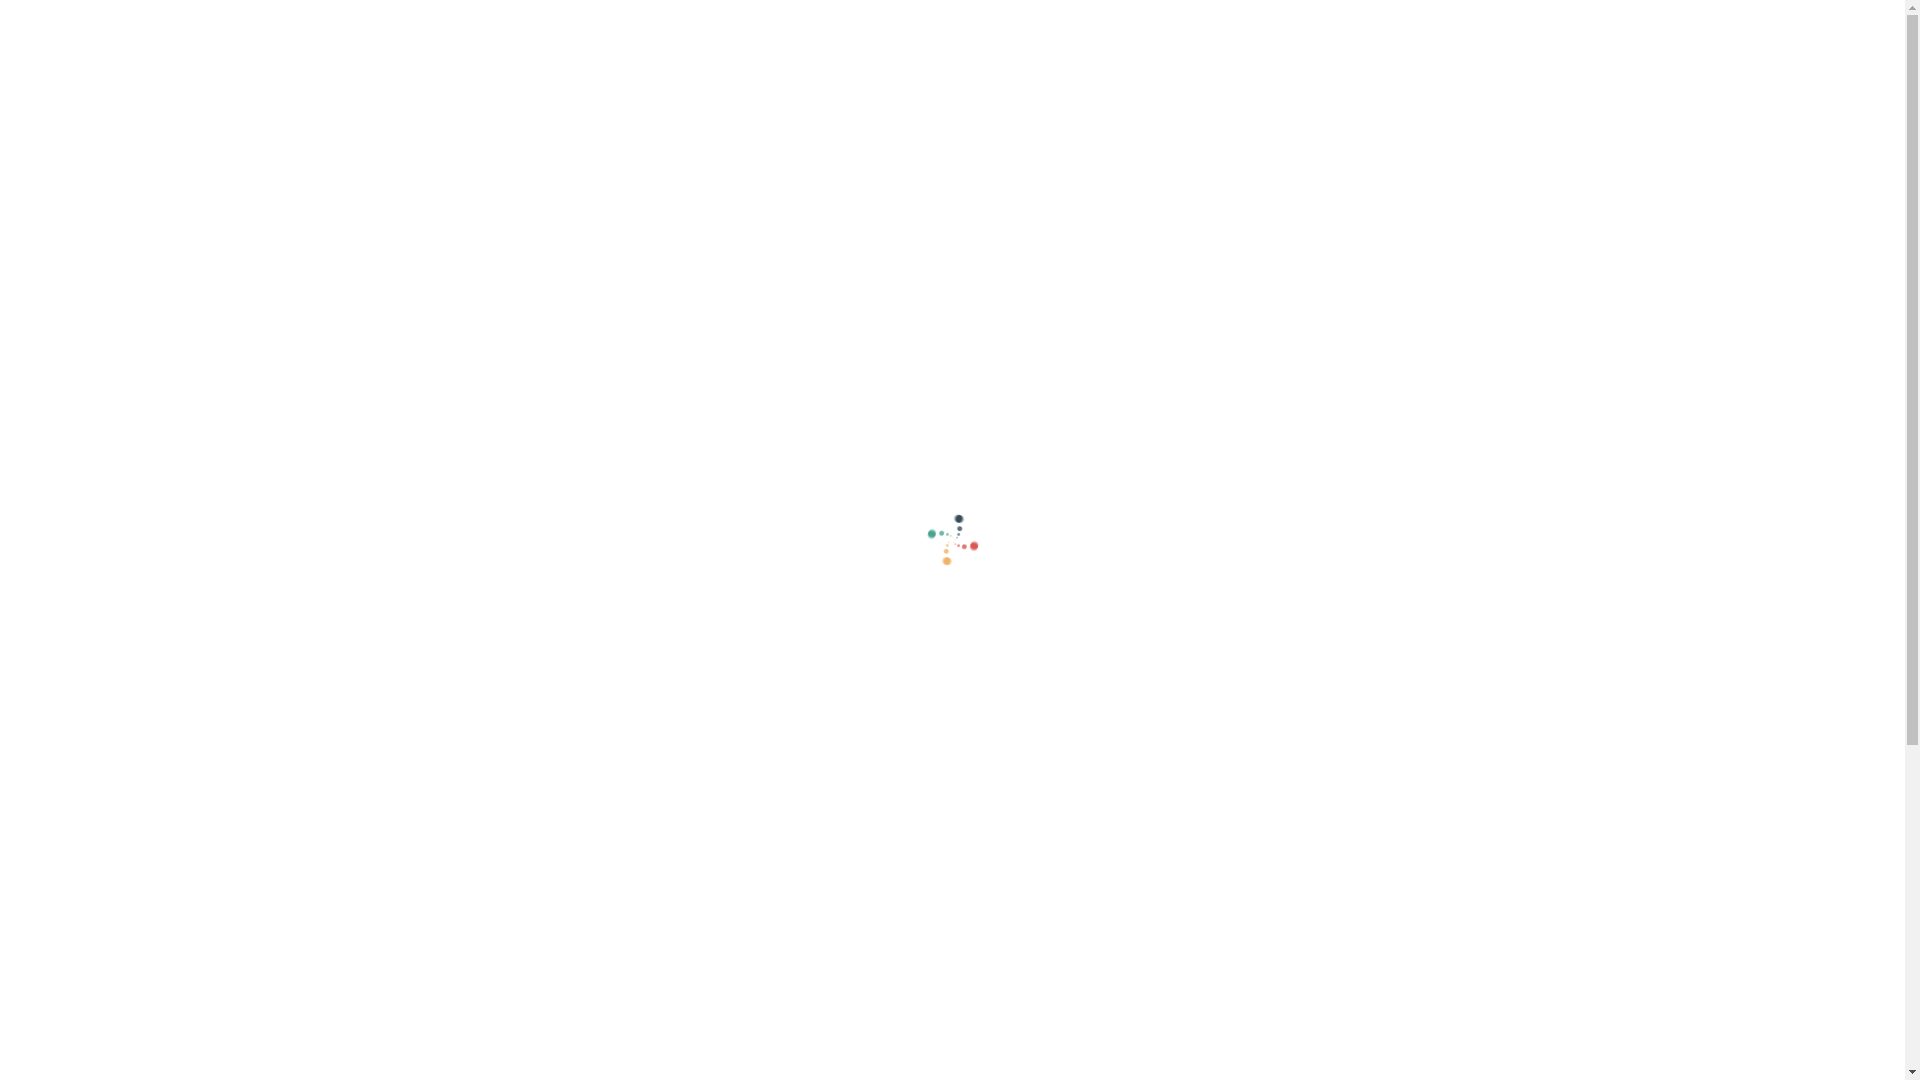  I want to click on Noch Fragen?, so click(535, 24).